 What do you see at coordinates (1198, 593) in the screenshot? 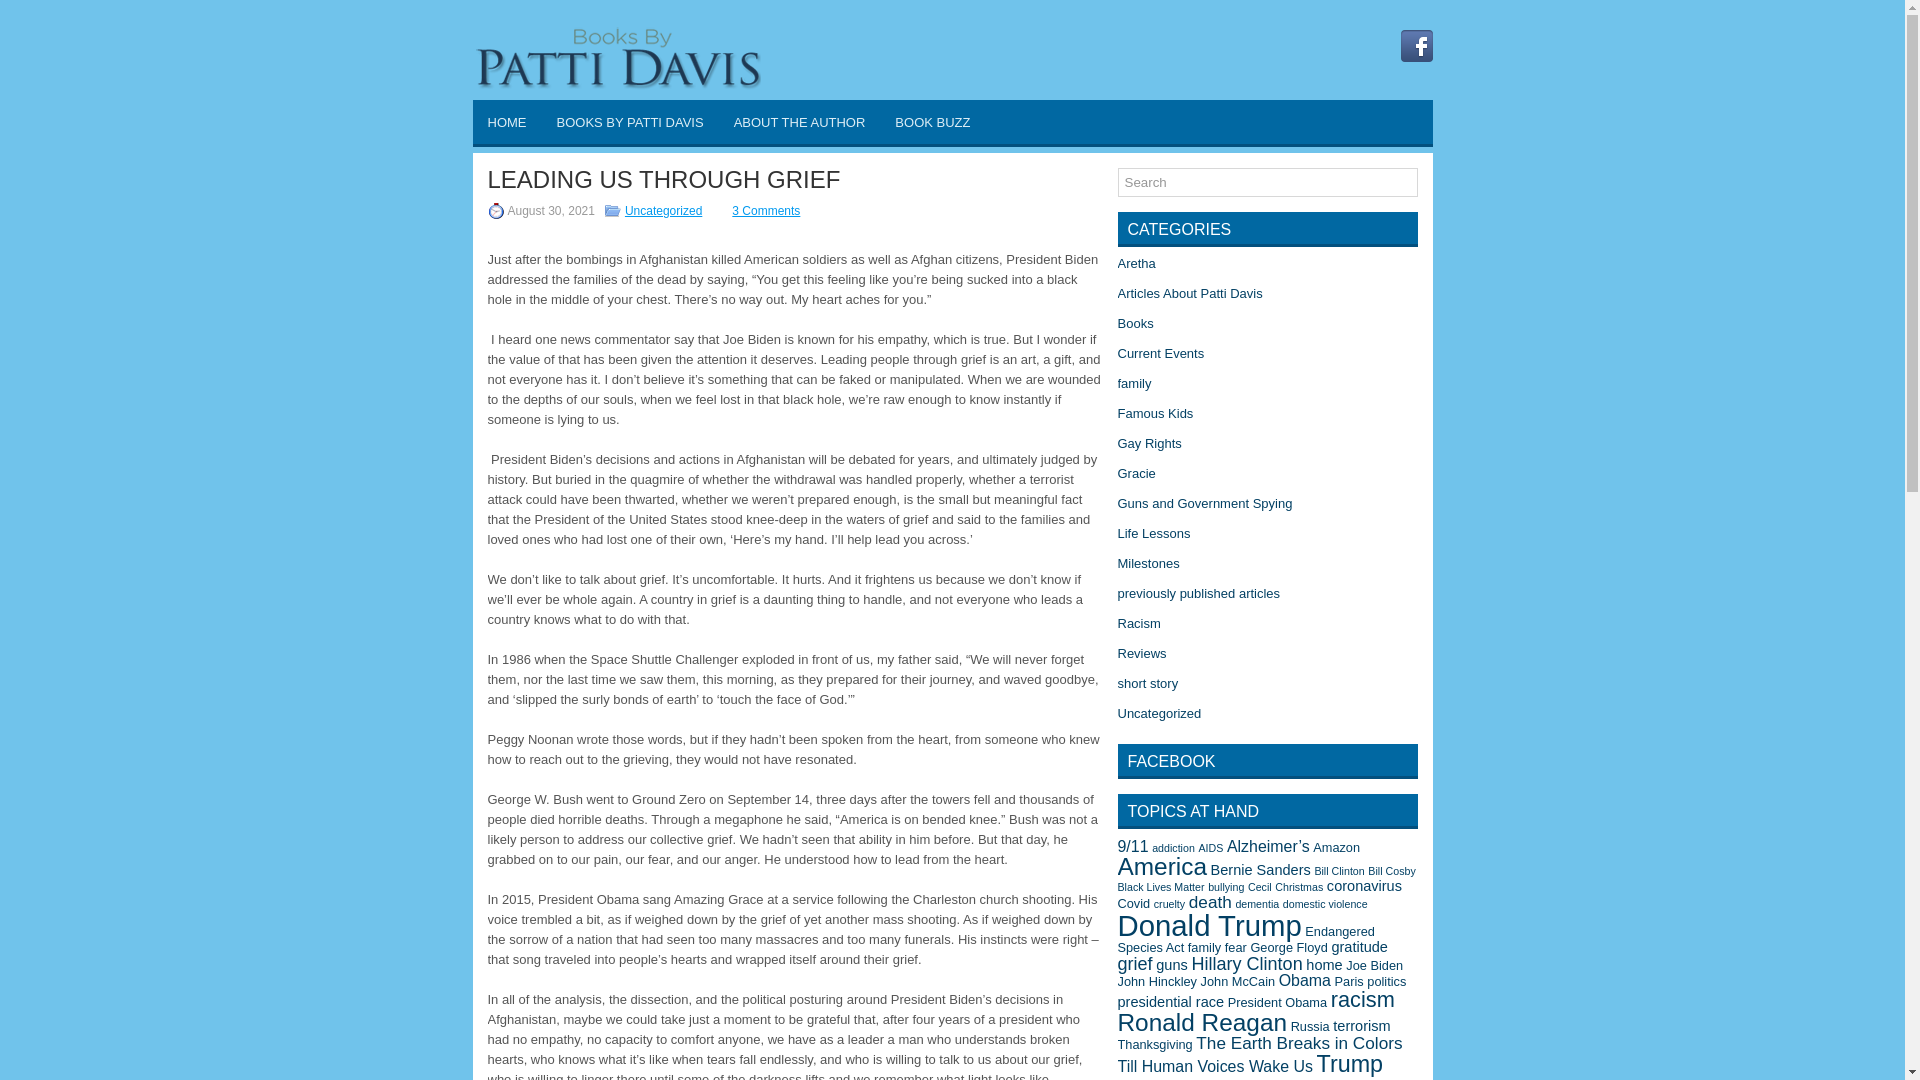
I see `previously published articles` at bounding box center [1198, 593].